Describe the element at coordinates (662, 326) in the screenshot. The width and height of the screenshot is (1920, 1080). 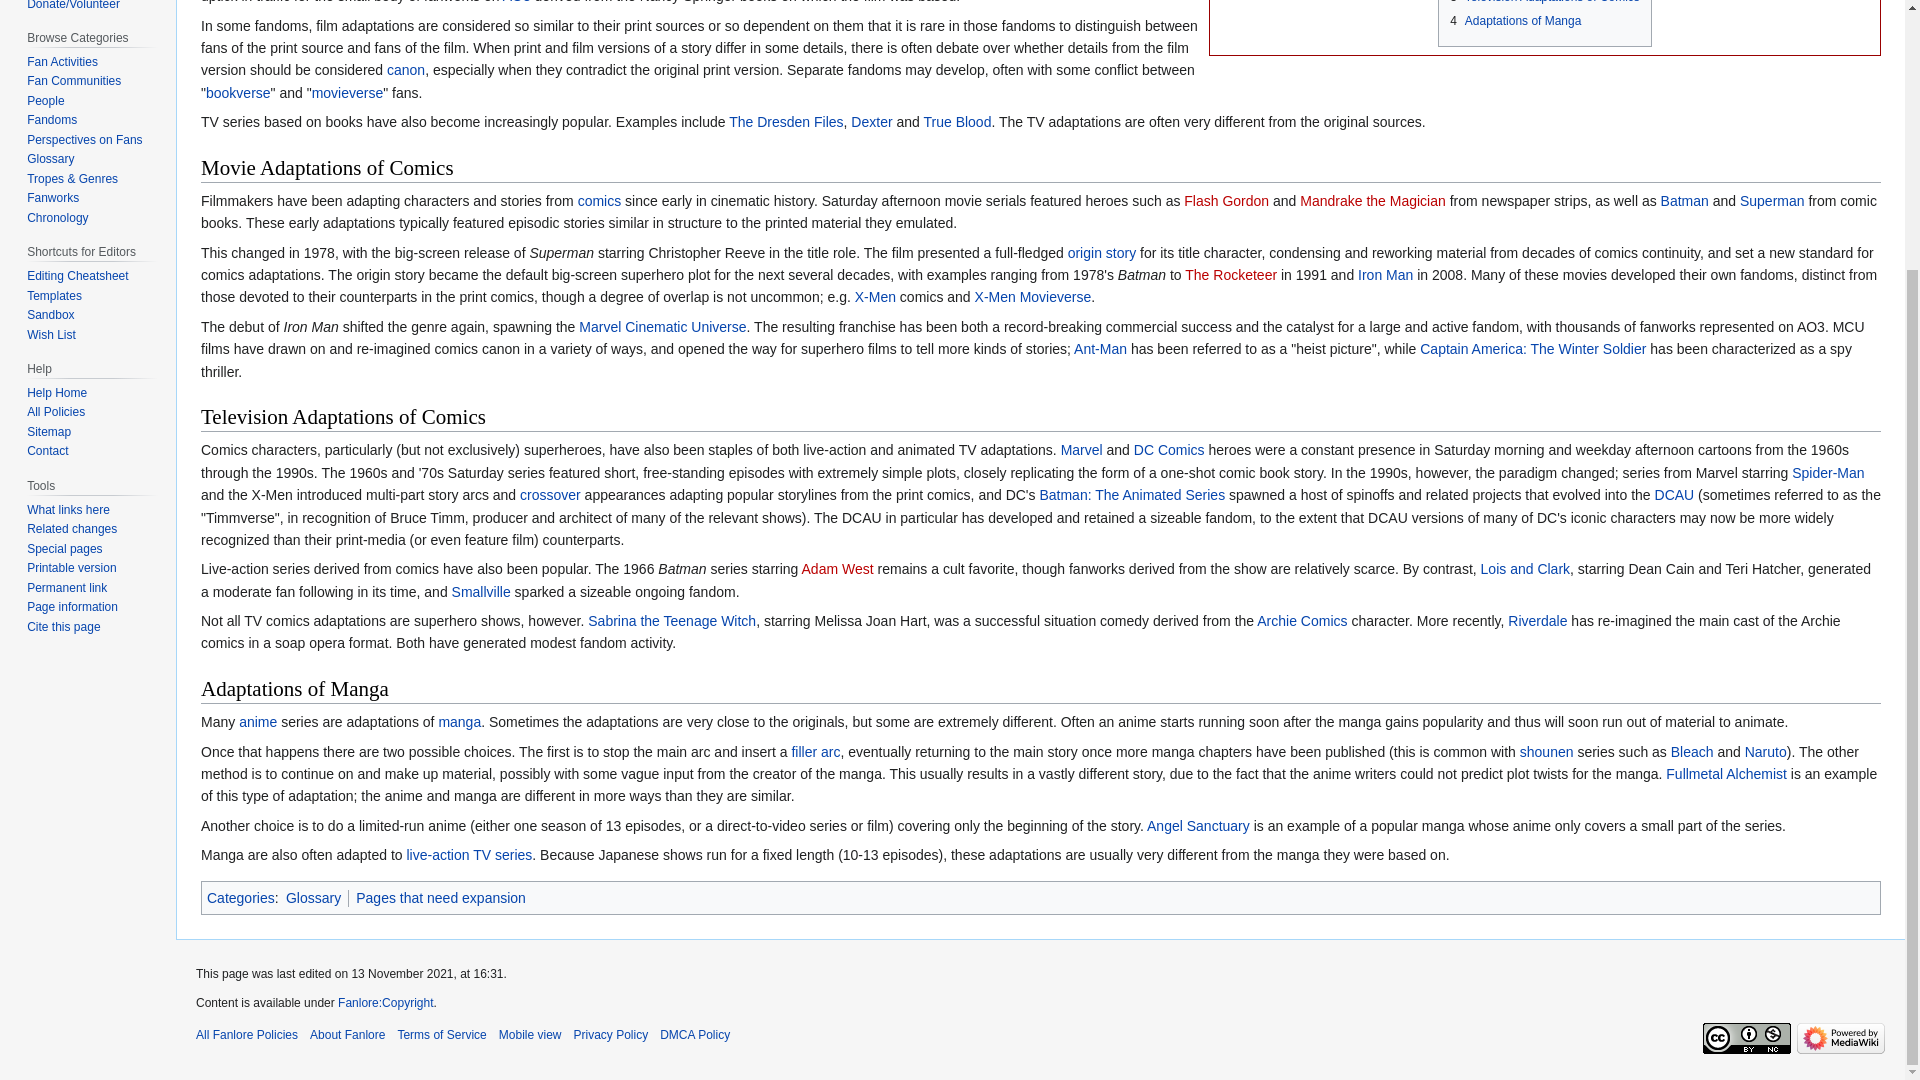
I see `Marvel Cinematic Universe` at that location.